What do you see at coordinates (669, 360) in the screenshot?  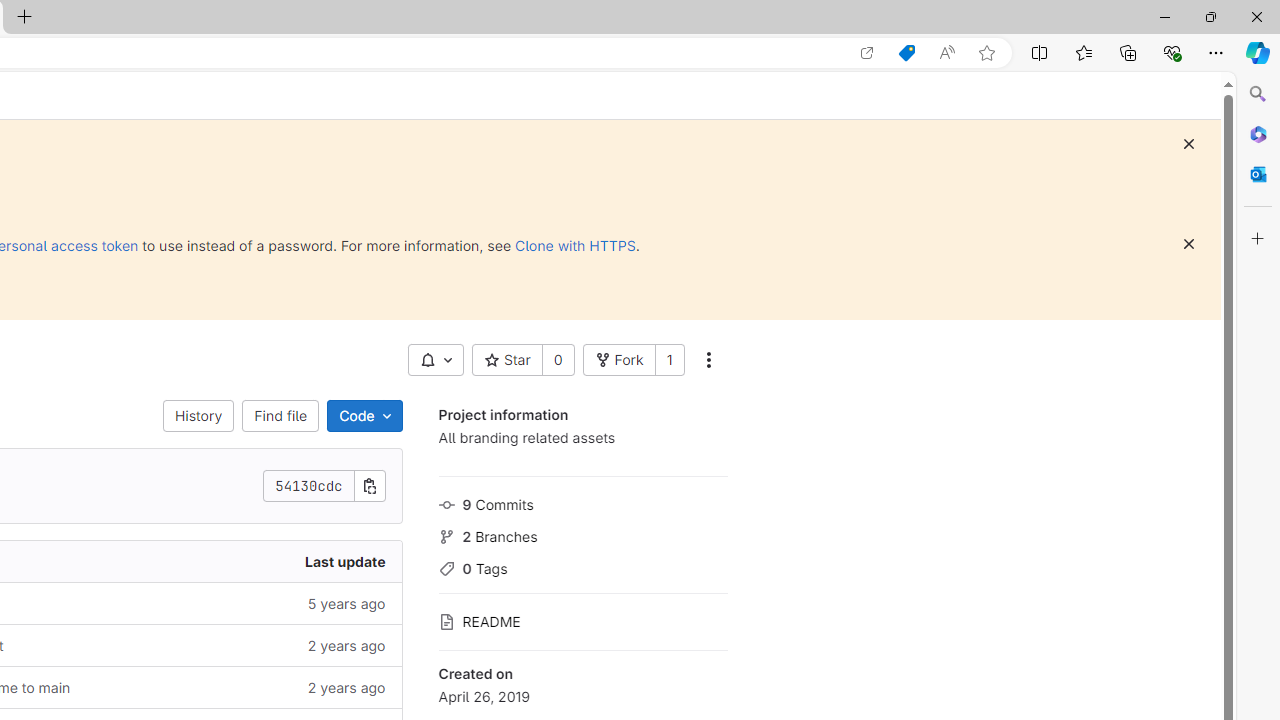 I see `1` at bounding box center [669, 360].